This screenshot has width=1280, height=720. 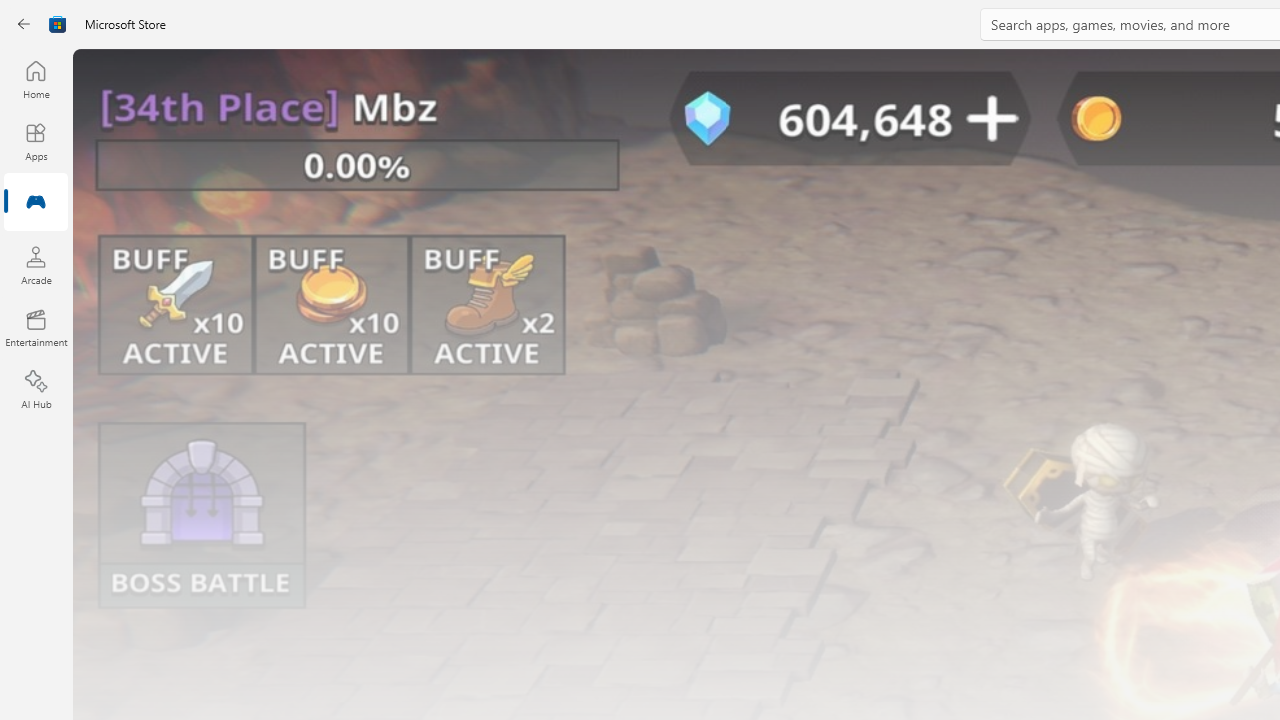 What do you see at coordinates (24, 24) in the screenshot?
I see `Back` at bounding box center [24, 24].